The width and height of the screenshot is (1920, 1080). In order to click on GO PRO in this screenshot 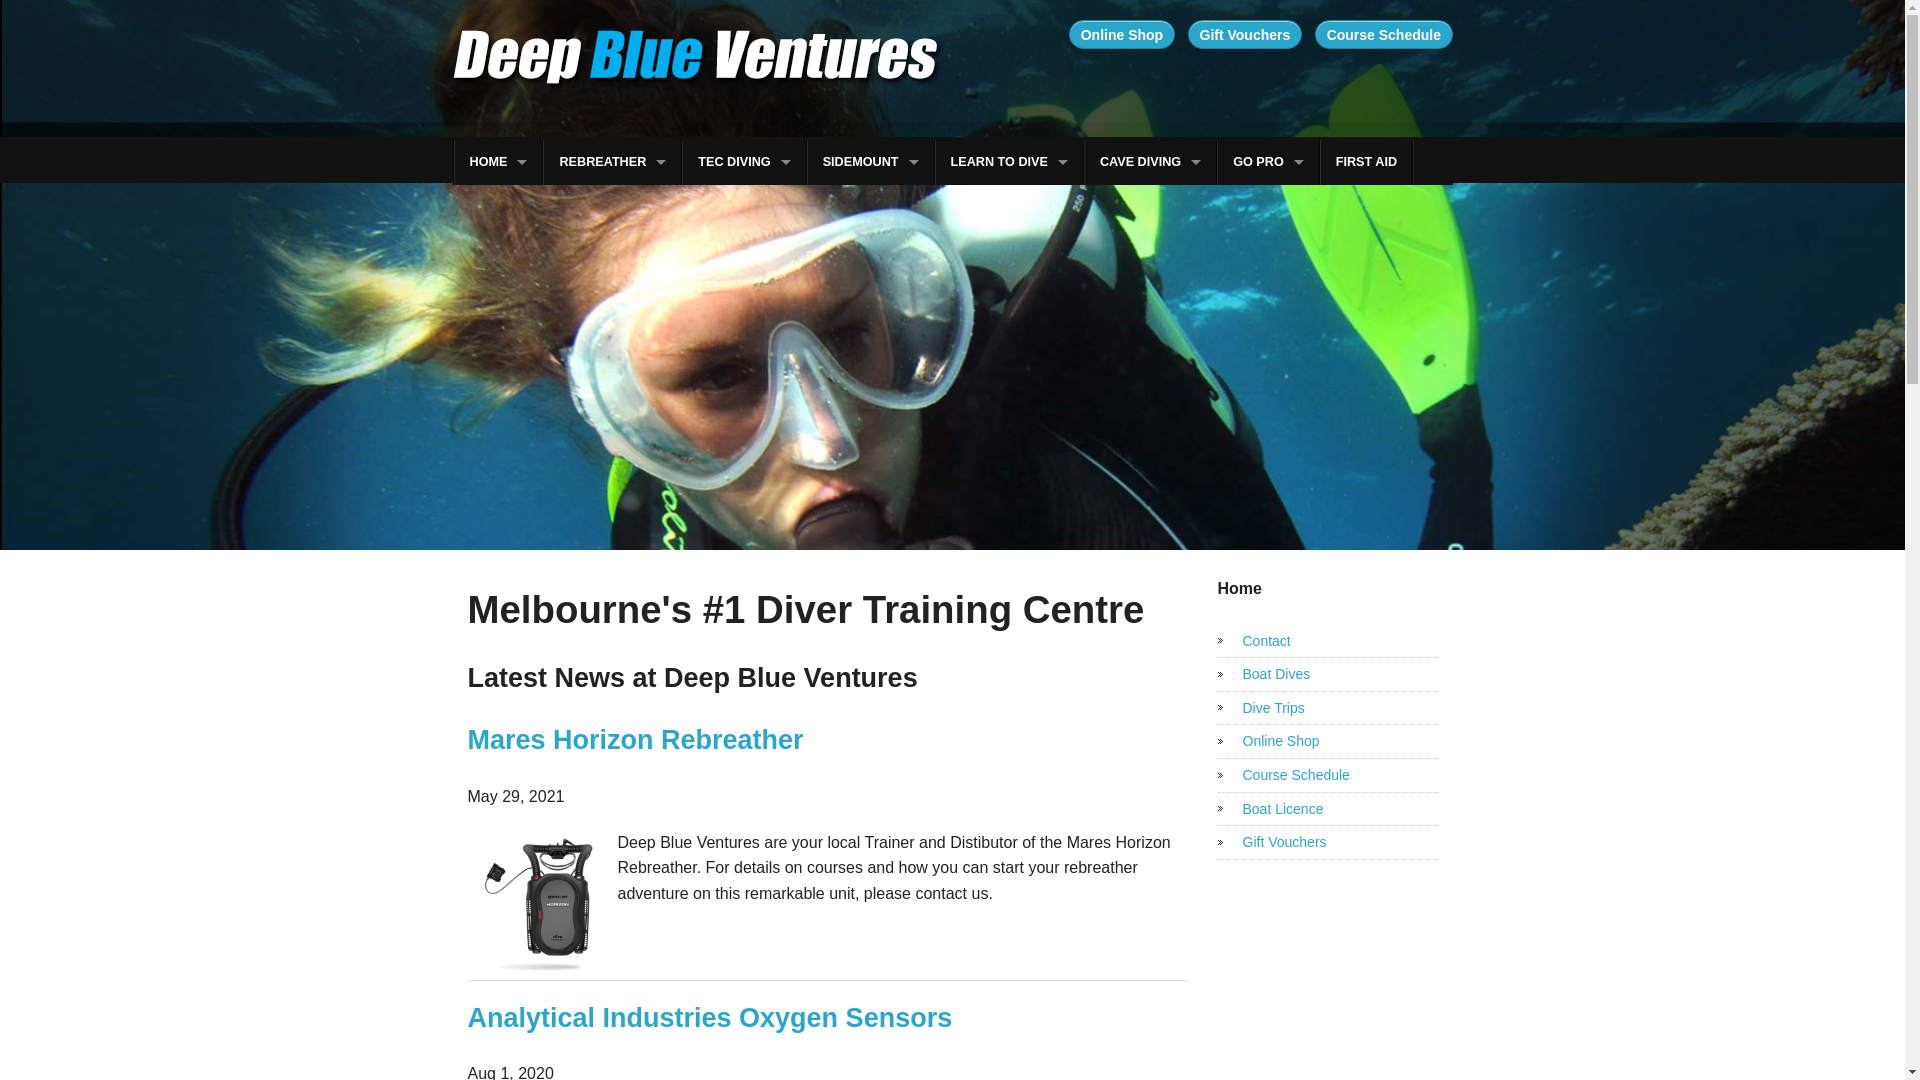, I will do `click(1268, 162)`.